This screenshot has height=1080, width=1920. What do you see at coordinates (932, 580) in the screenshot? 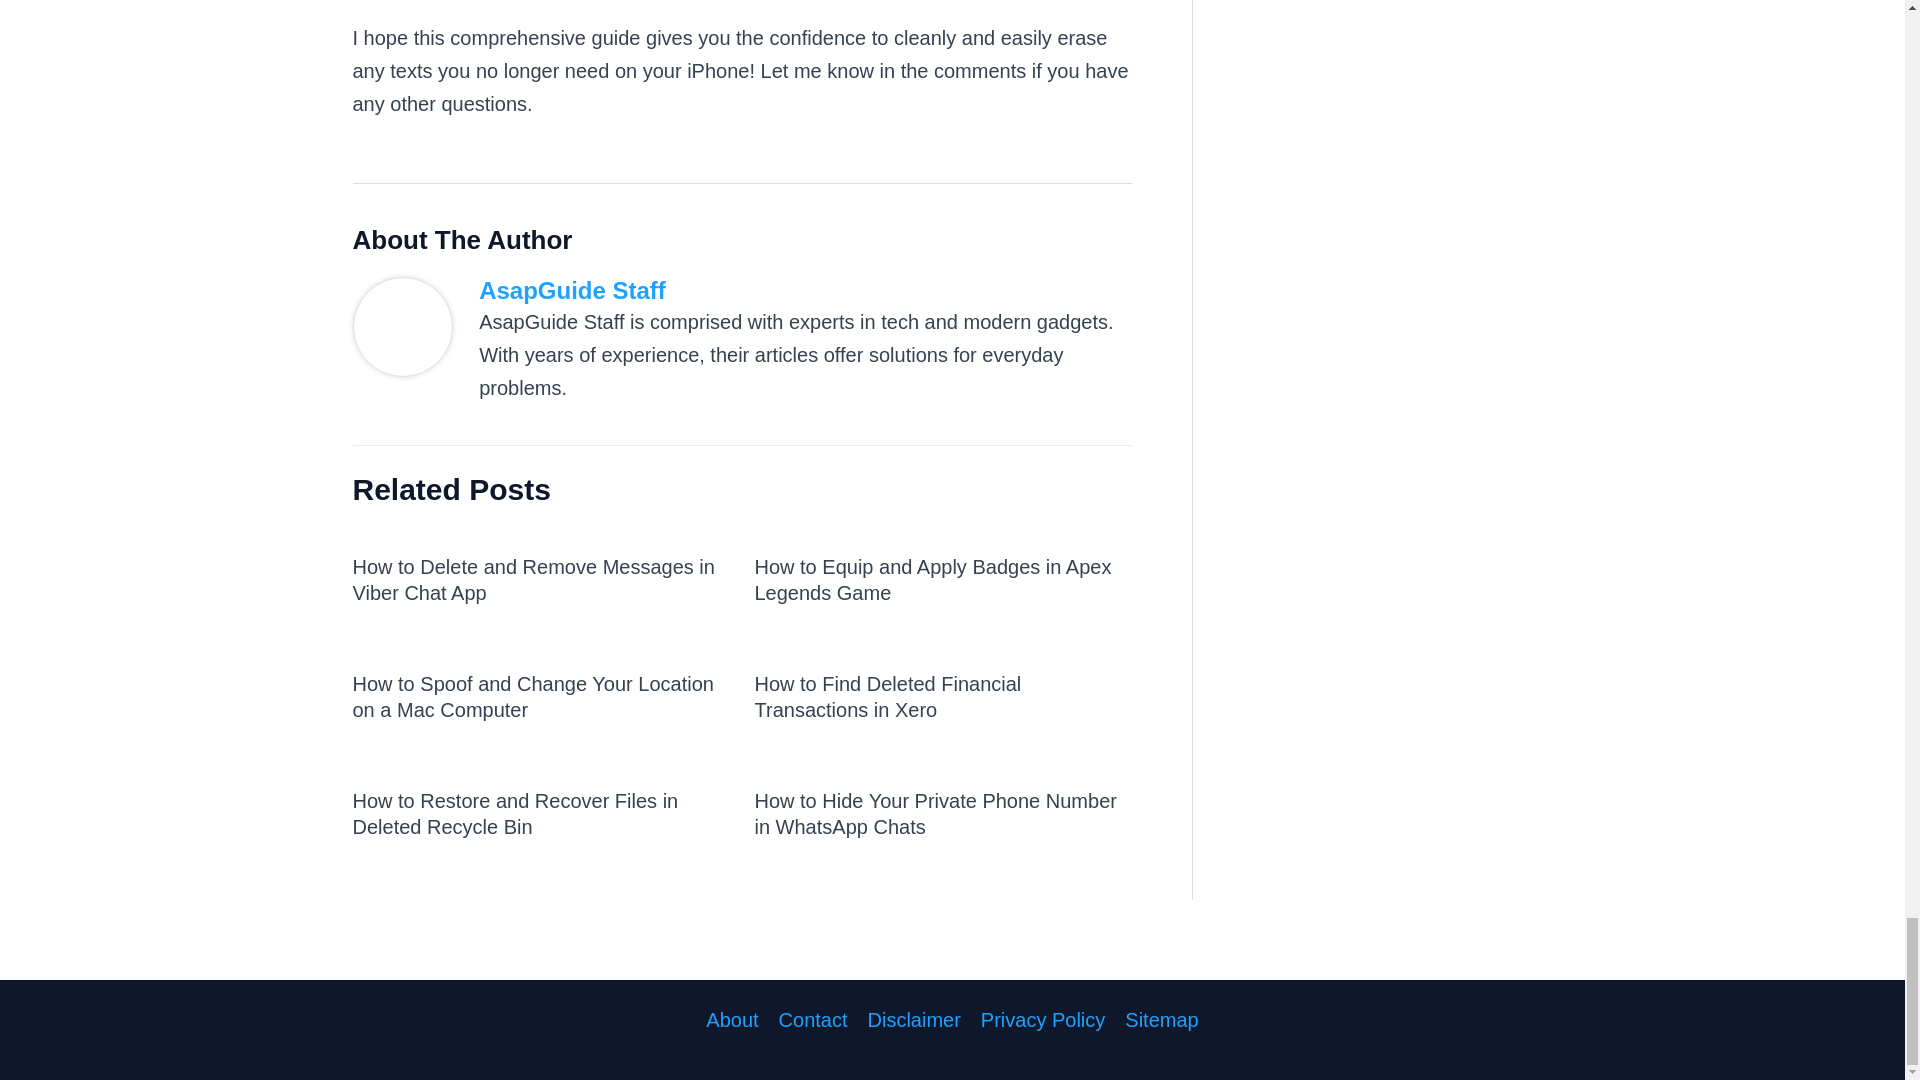
I see `How to Equip and Apply Badges in Apex Legends Game` at bounding box center [932, 580].